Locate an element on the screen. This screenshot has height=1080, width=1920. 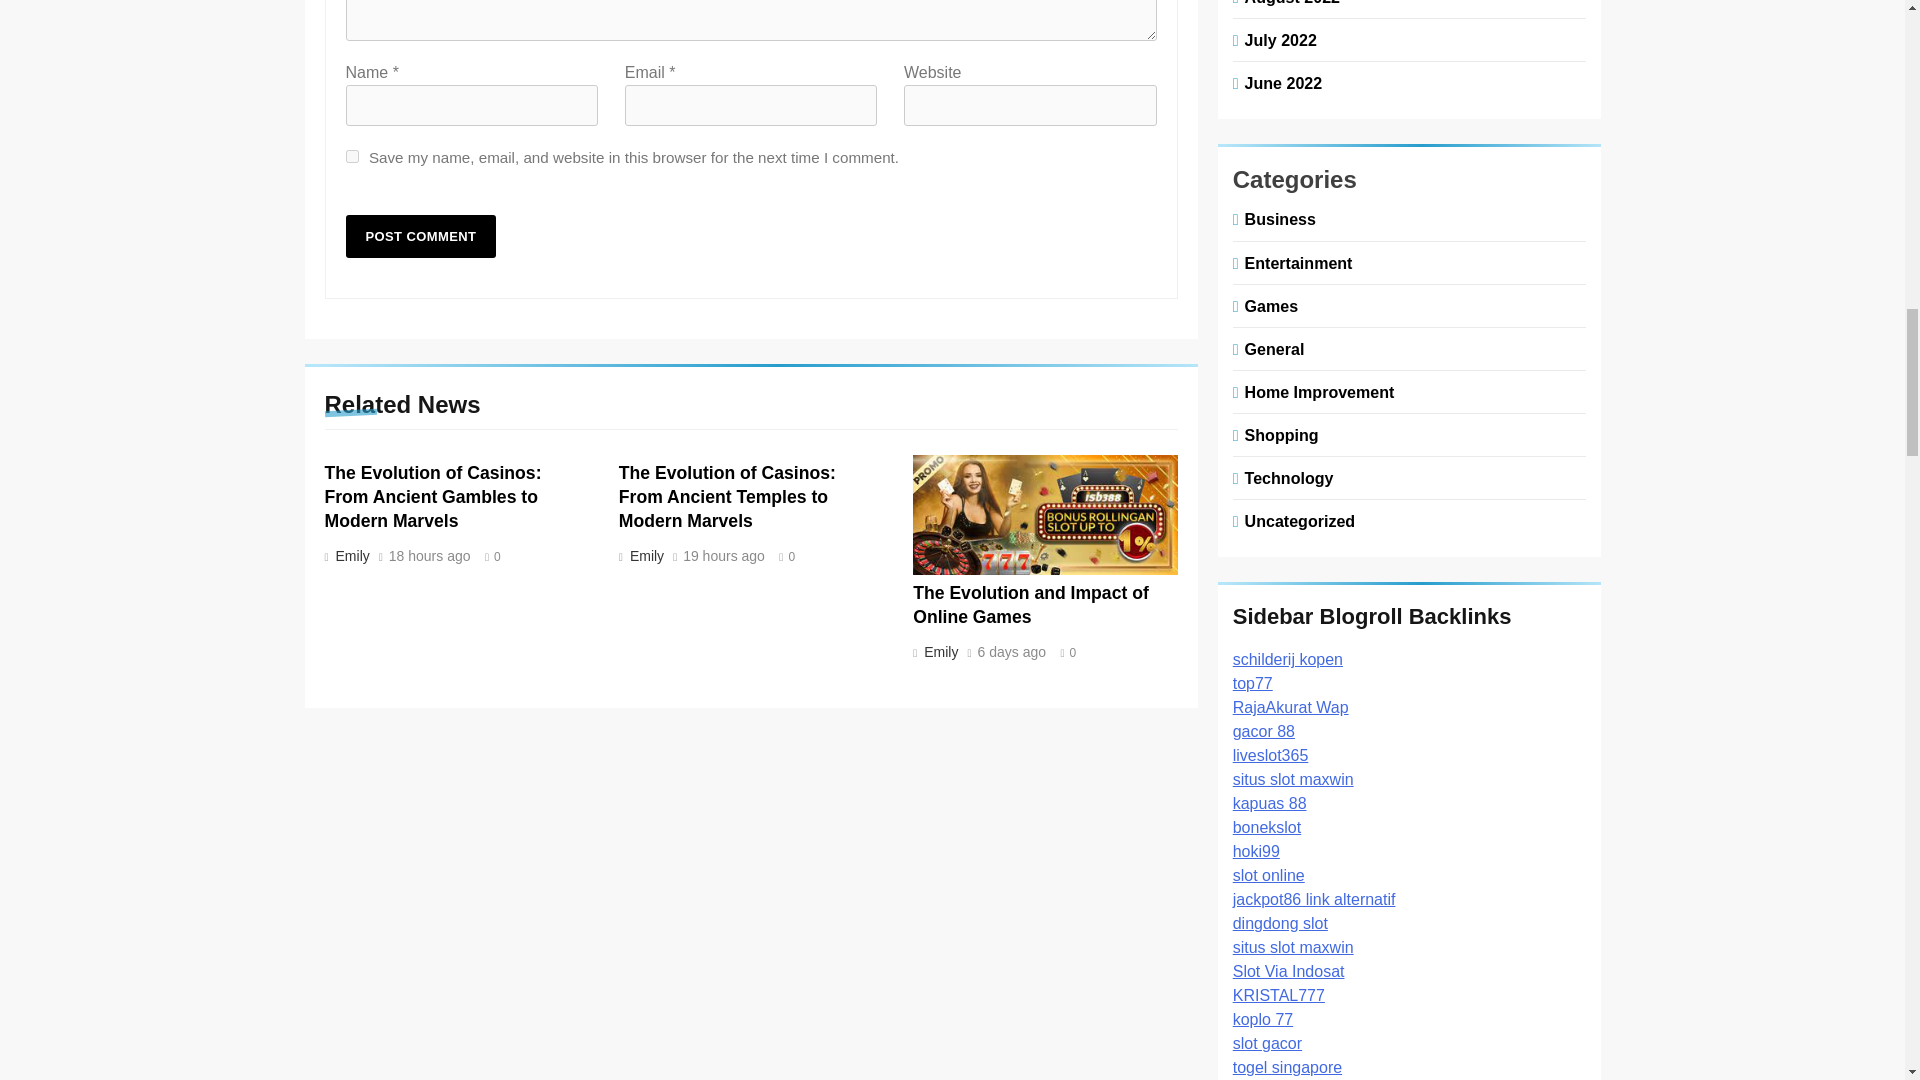
Post Comment is located at coordinates (421, 236).